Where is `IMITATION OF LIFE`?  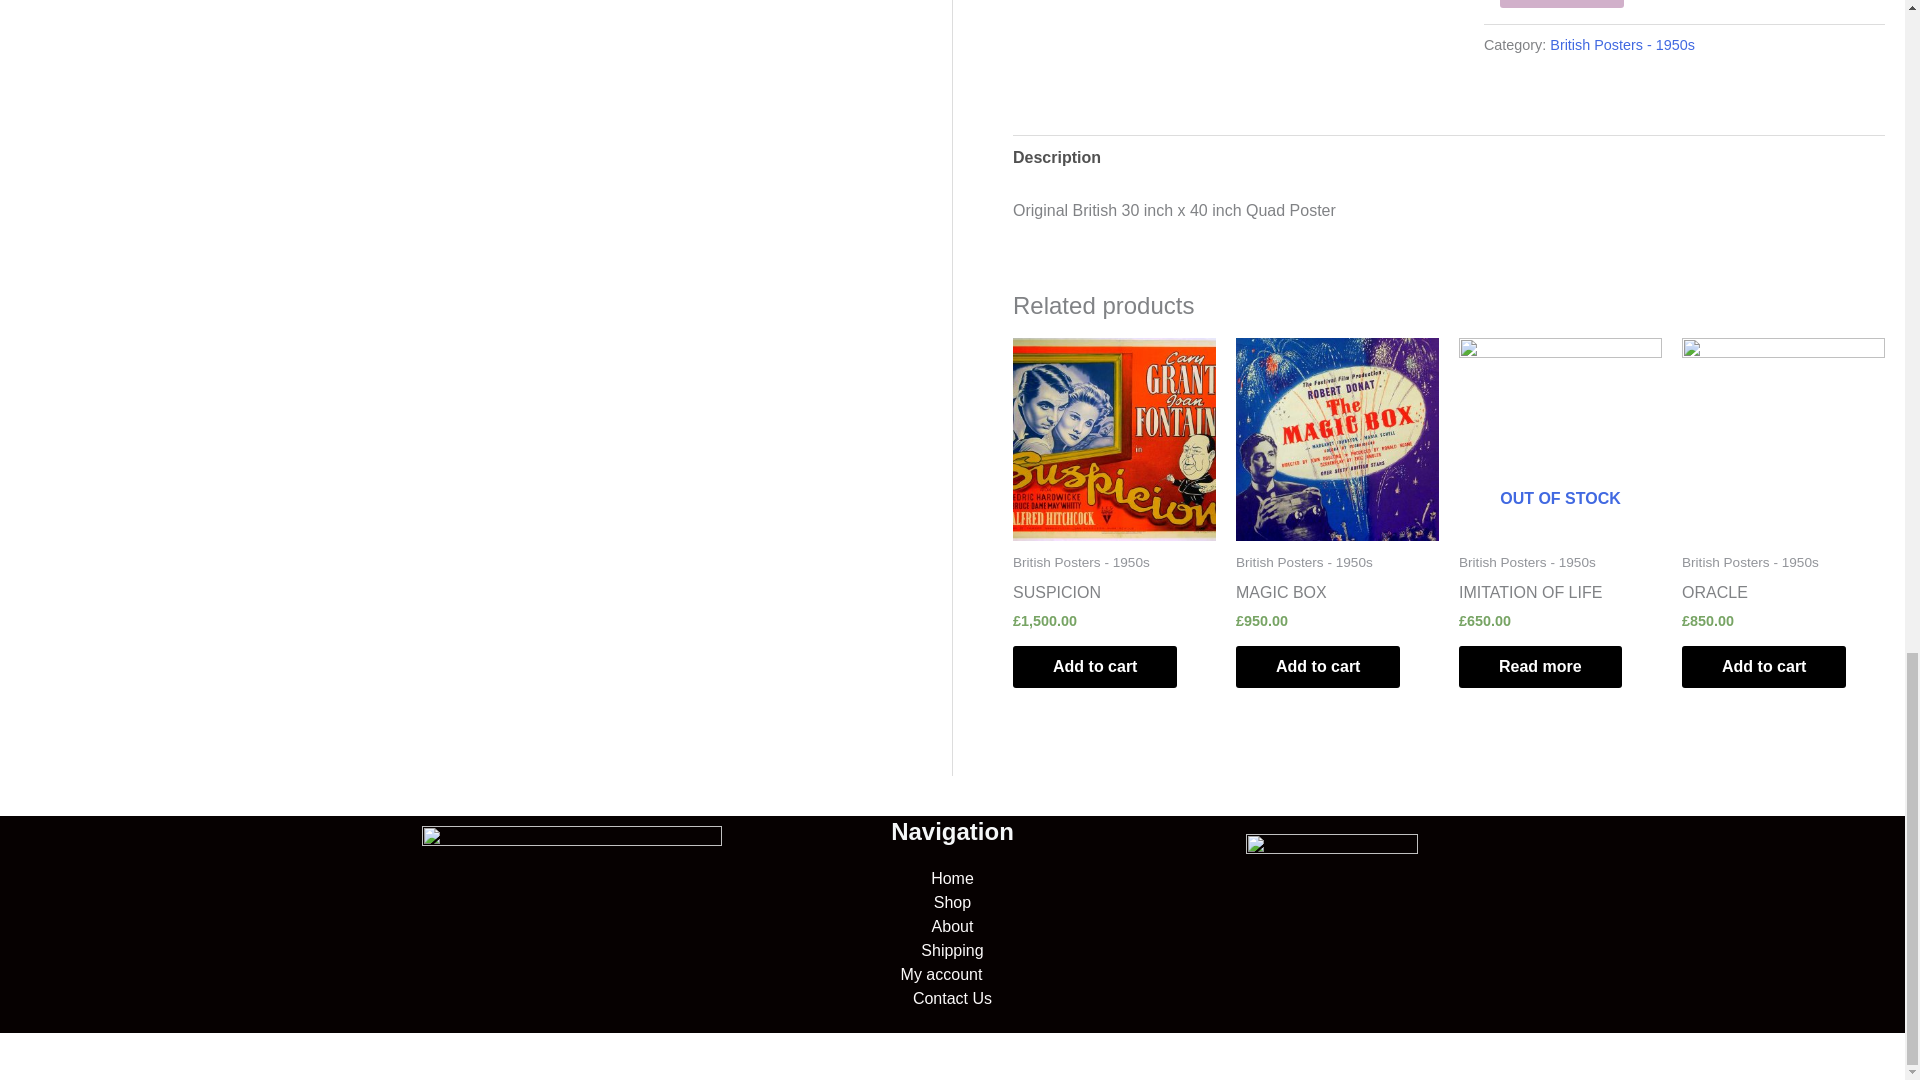
IMITATION OF LIFE is located at coordinates (1530, 598).